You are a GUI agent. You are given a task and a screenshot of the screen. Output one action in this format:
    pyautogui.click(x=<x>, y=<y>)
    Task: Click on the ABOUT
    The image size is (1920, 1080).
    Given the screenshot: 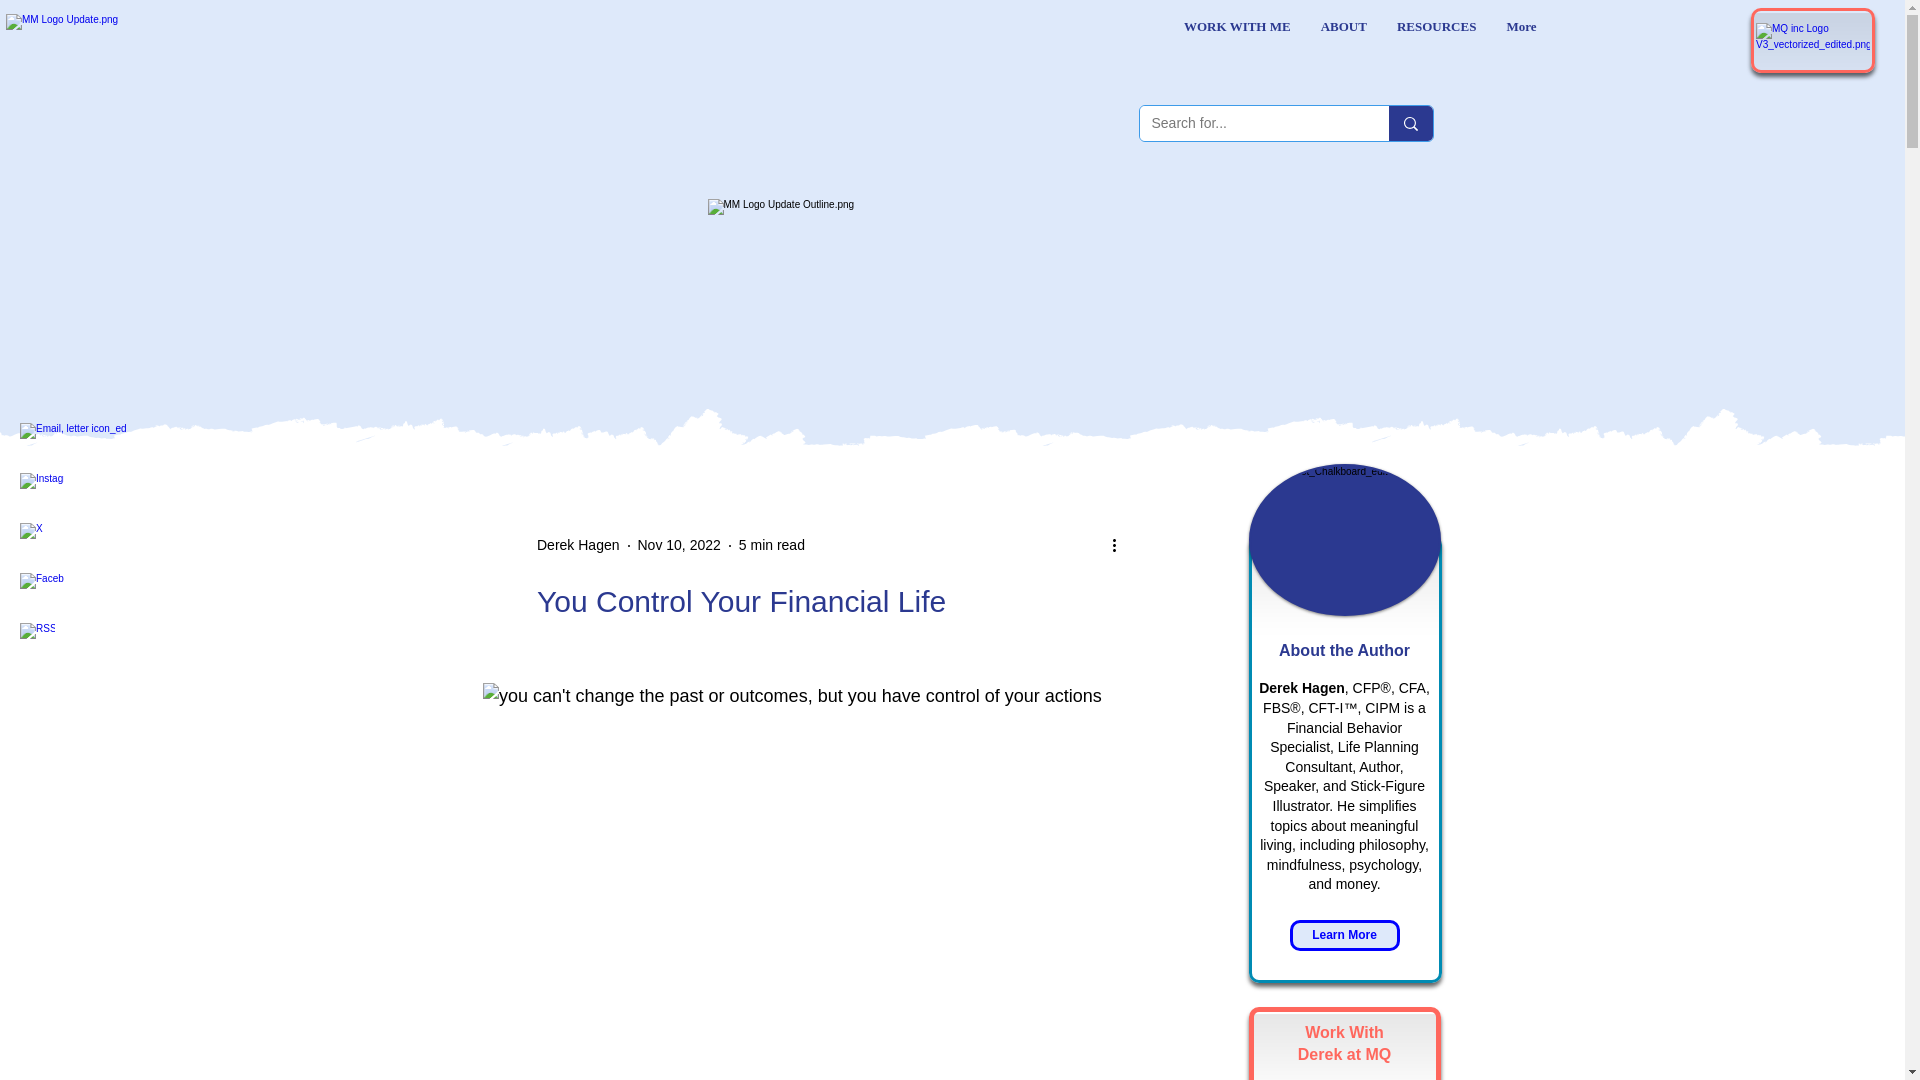 What is the action you would take?
    pyautogui.click(x=1344, y=40)
    